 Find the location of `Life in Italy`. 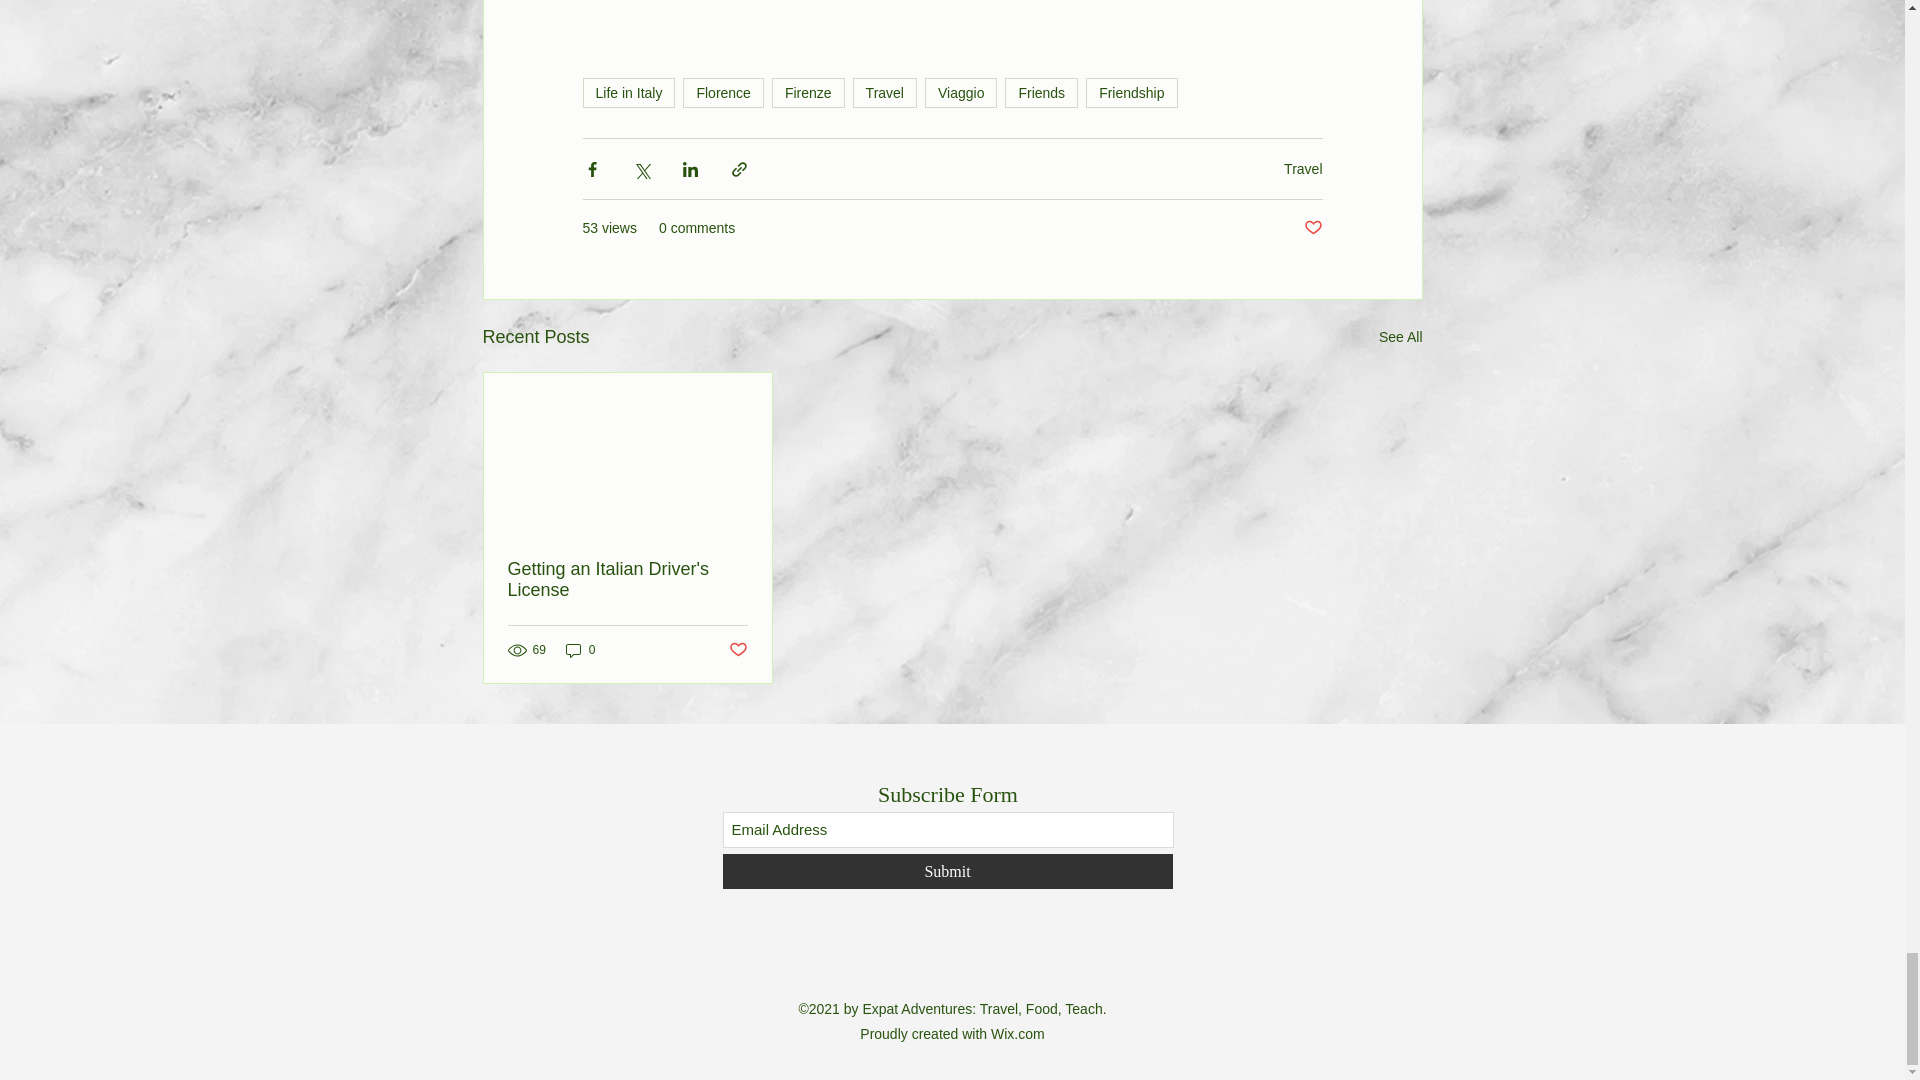

Life in Italy is located at coordinates (628, 92).